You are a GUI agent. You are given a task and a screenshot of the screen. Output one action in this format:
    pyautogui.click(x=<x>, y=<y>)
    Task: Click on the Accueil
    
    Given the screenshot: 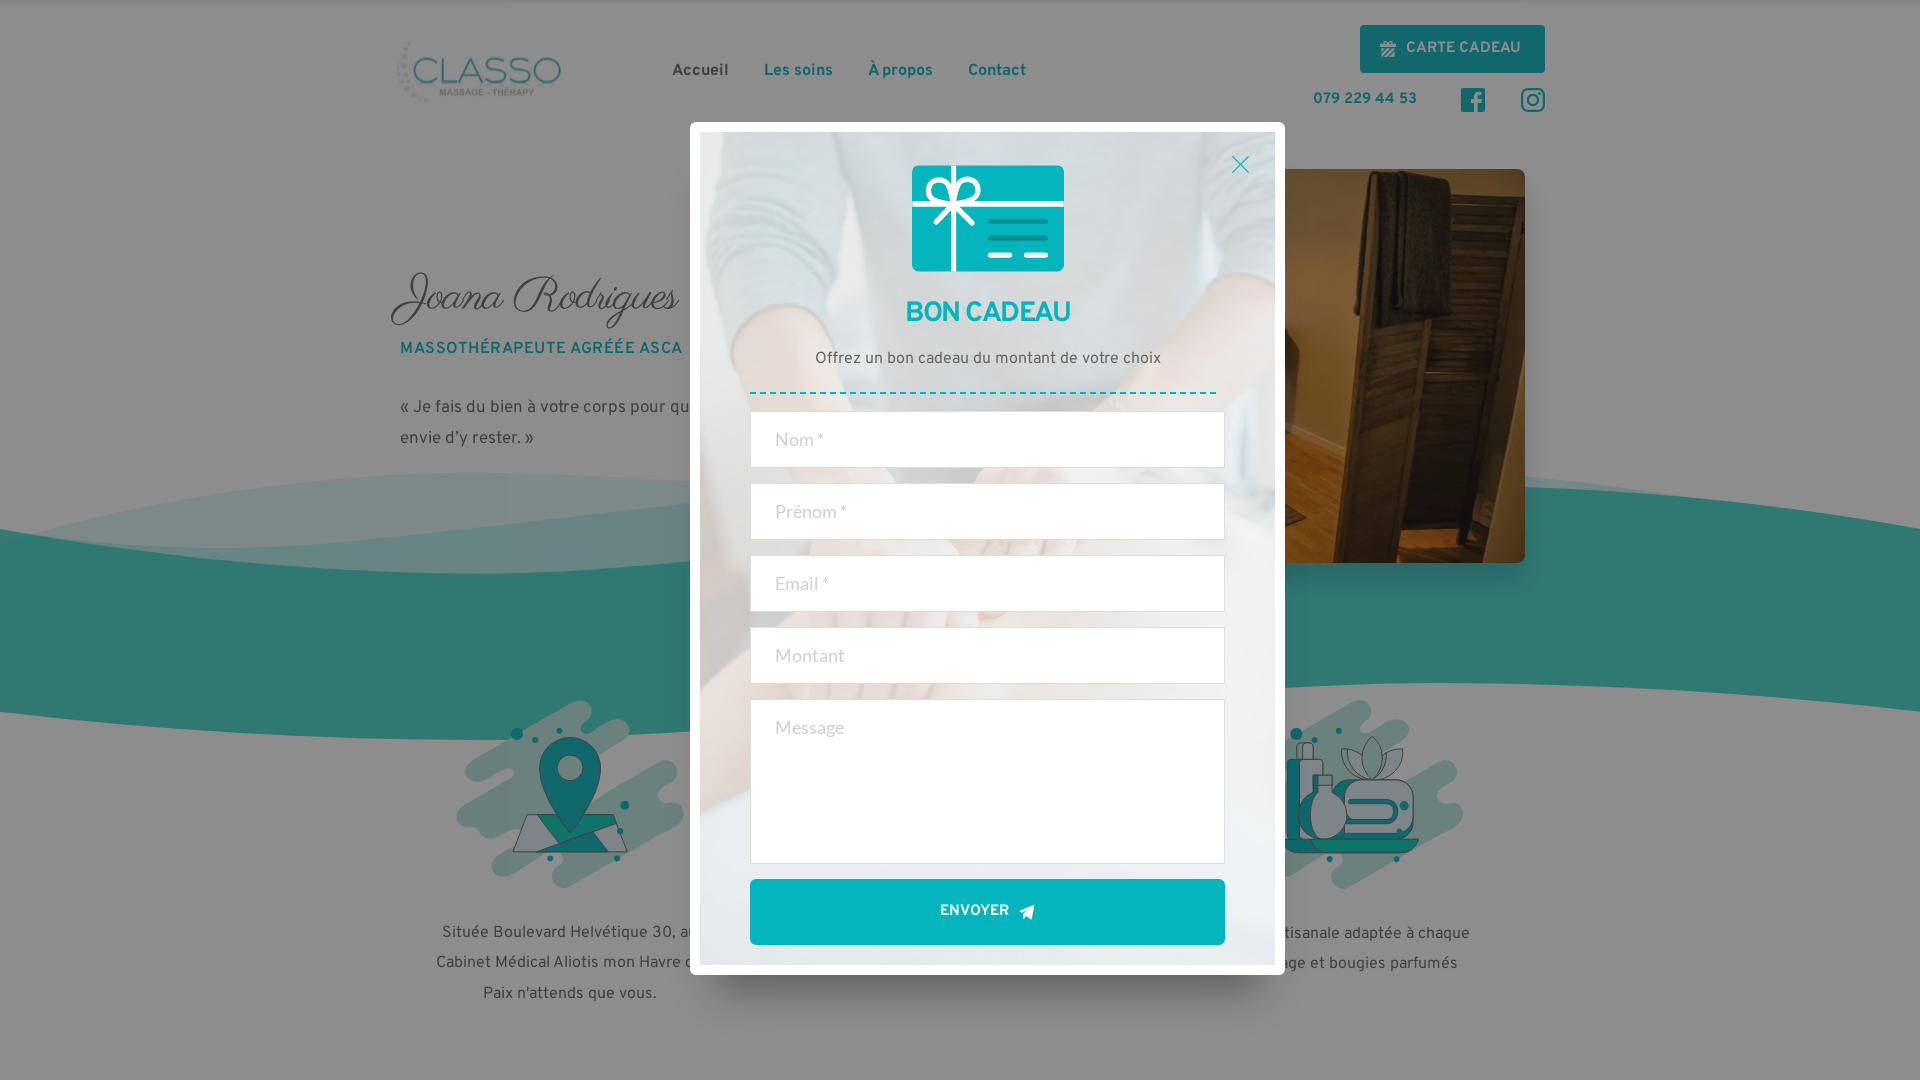 What is the action you would take?
    pyautogui.click(x=700, y=71)
    